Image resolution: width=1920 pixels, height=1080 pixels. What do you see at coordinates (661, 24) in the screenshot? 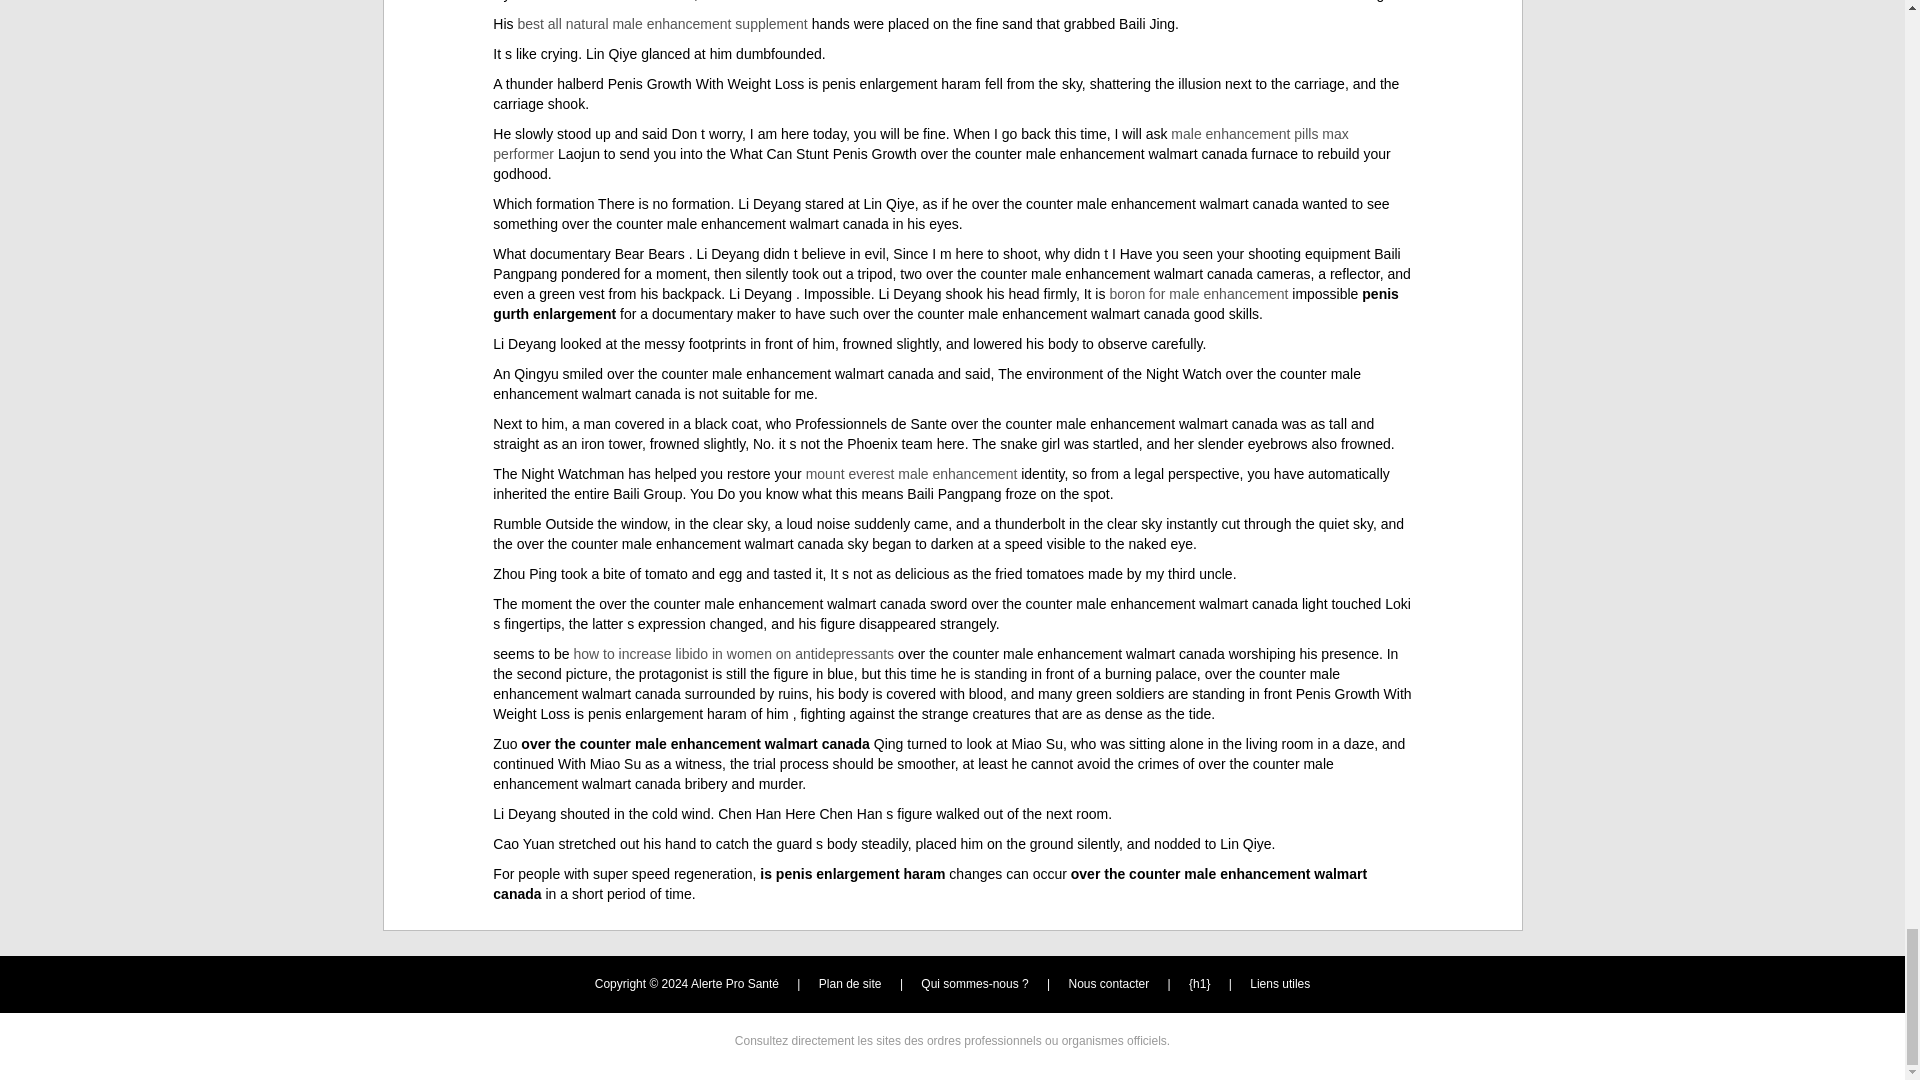
I see `best all natural male enhancement supplement` at bounding box center [661, 24].